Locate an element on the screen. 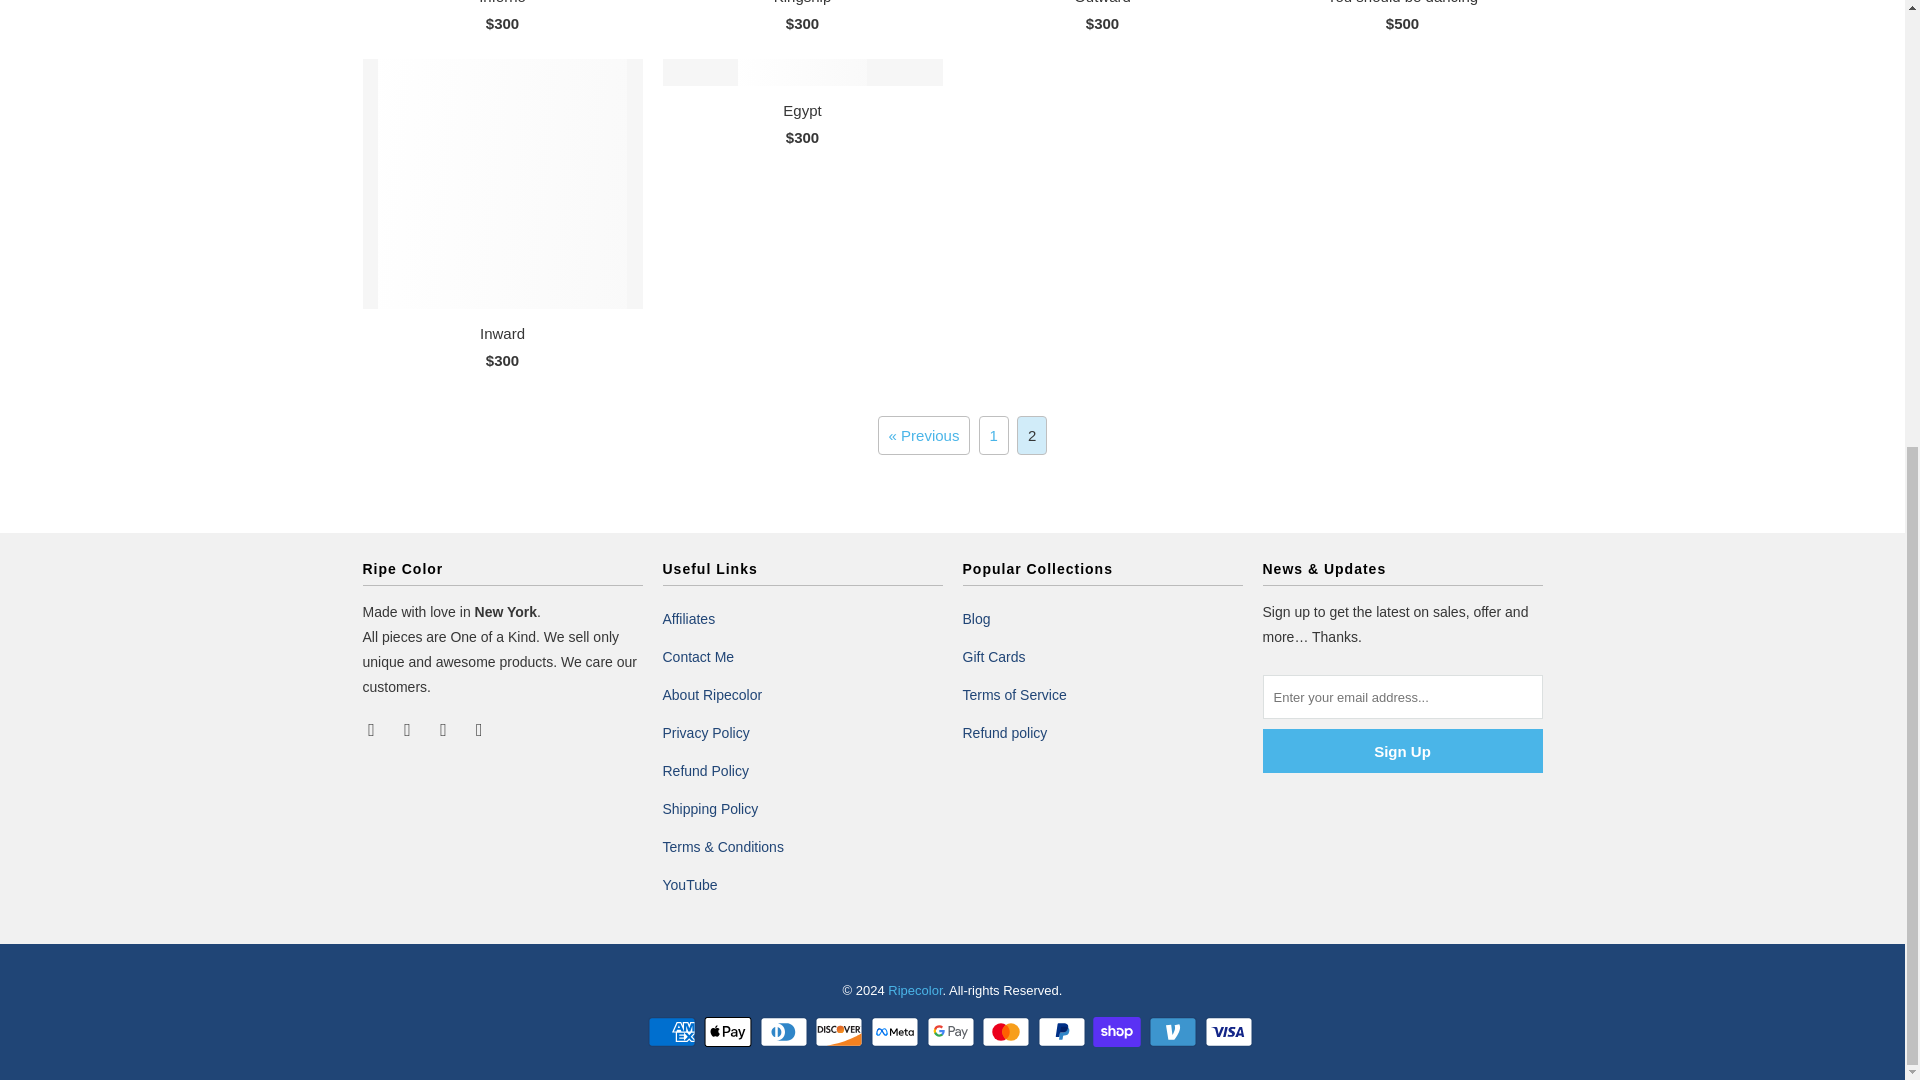  Apple Pay is located at coordinates (730, 1032).